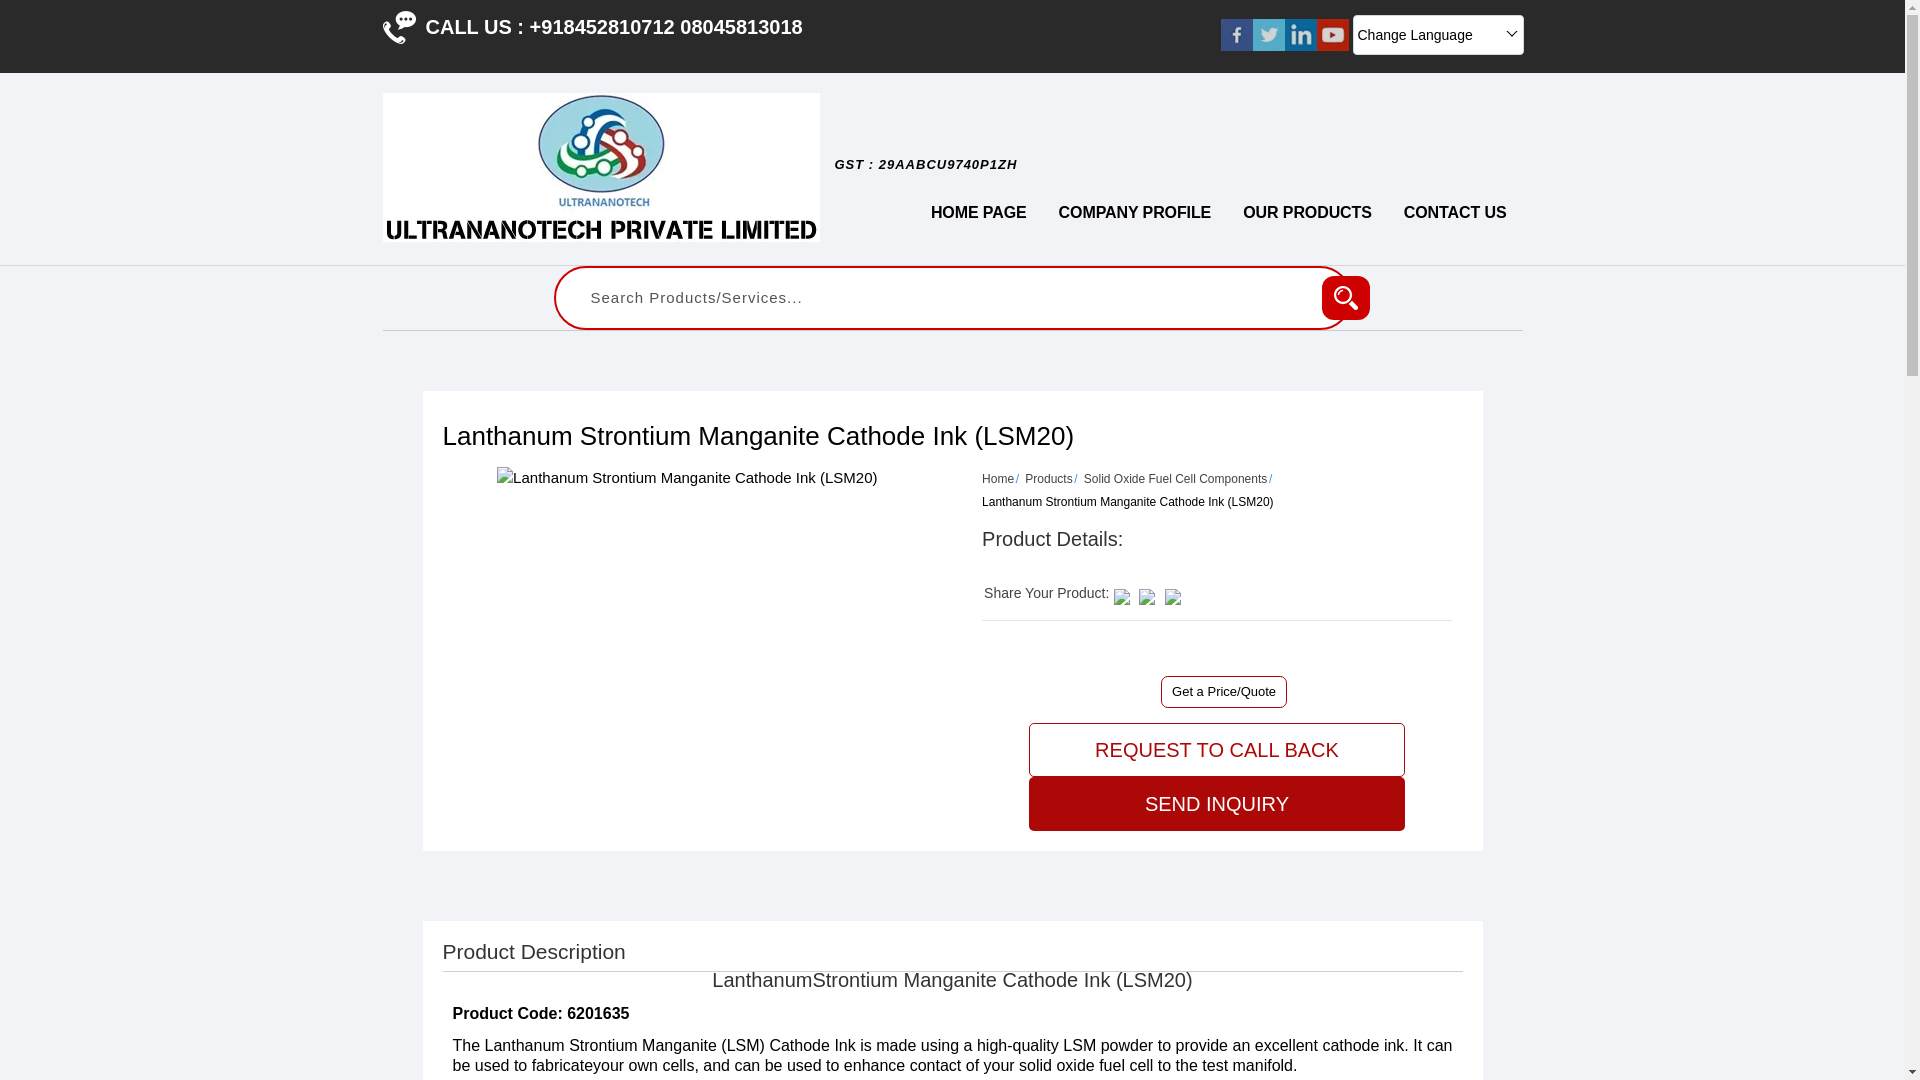  Describe the element at coordinates (1300, 45) in the screenshot. I see `LinkedIn` at that location.